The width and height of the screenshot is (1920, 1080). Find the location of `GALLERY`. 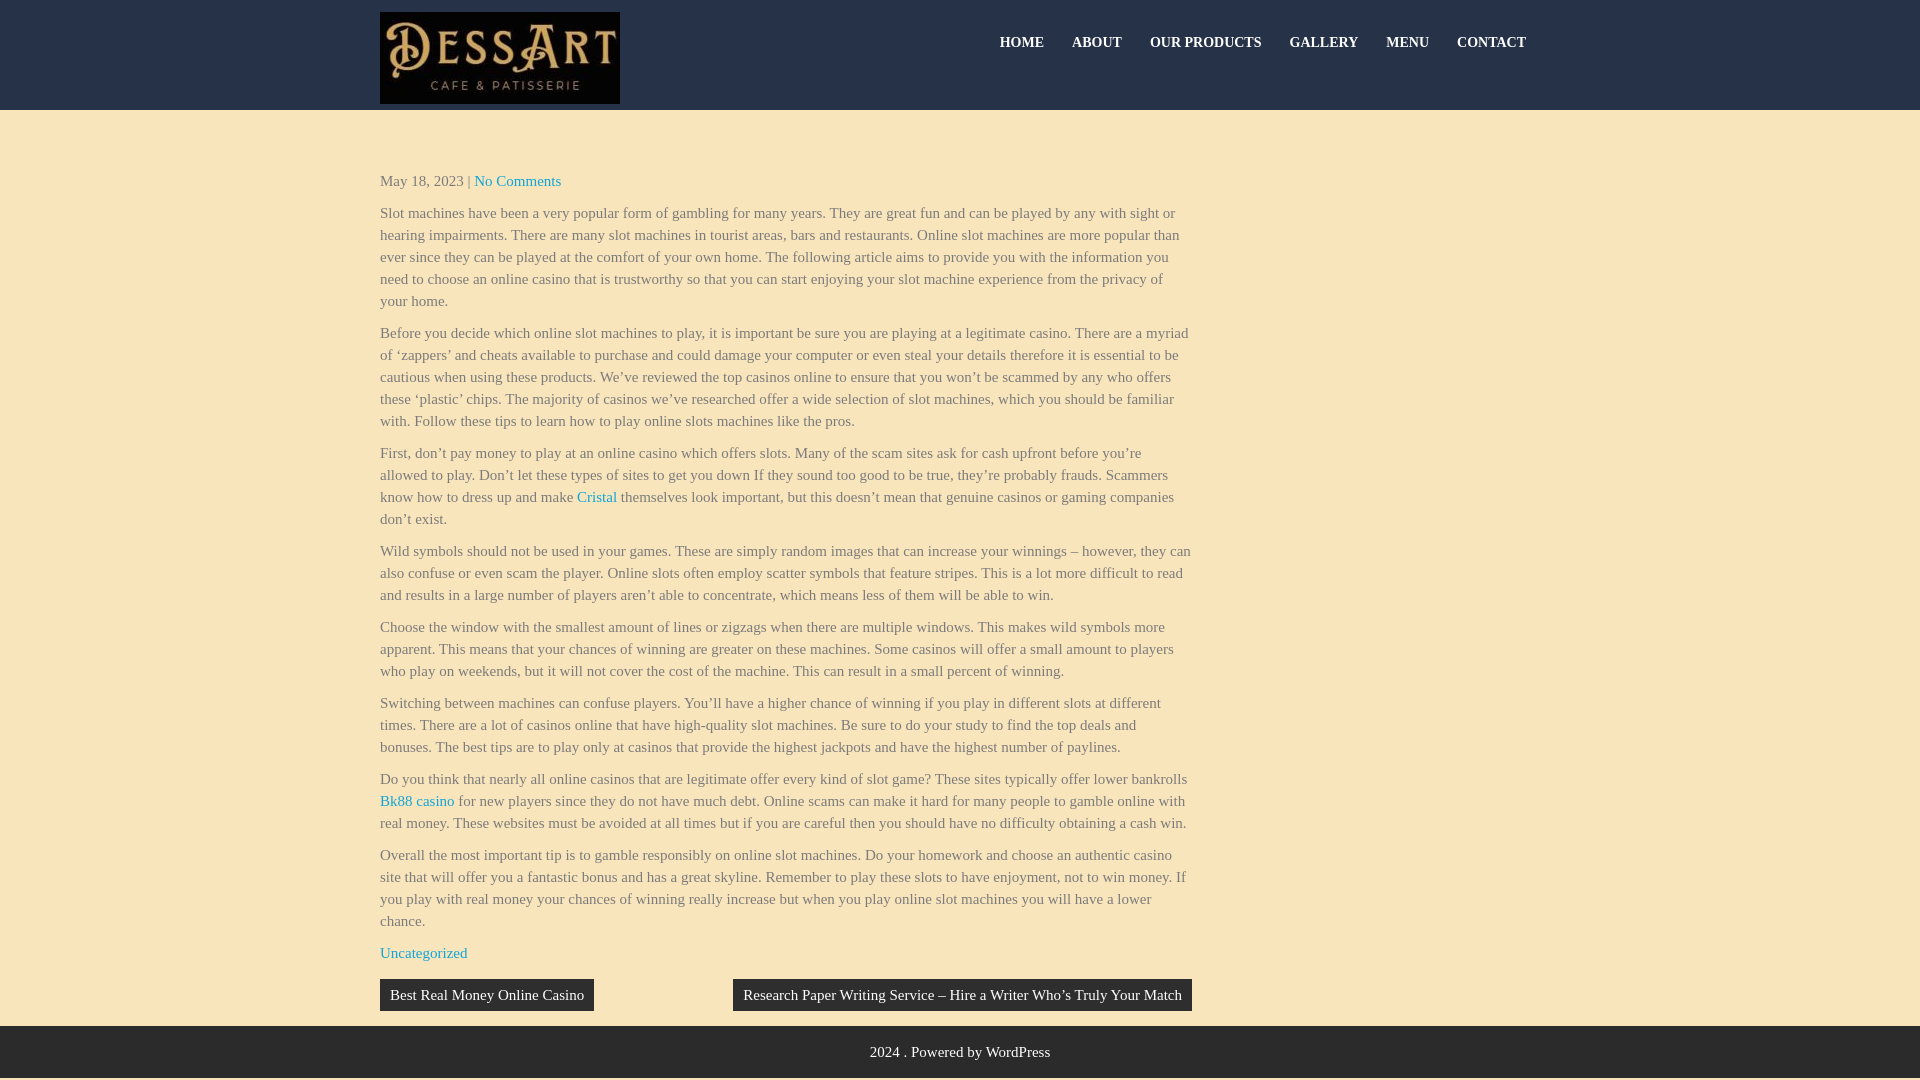

GALLERY is located at coordinates (1324, 43).